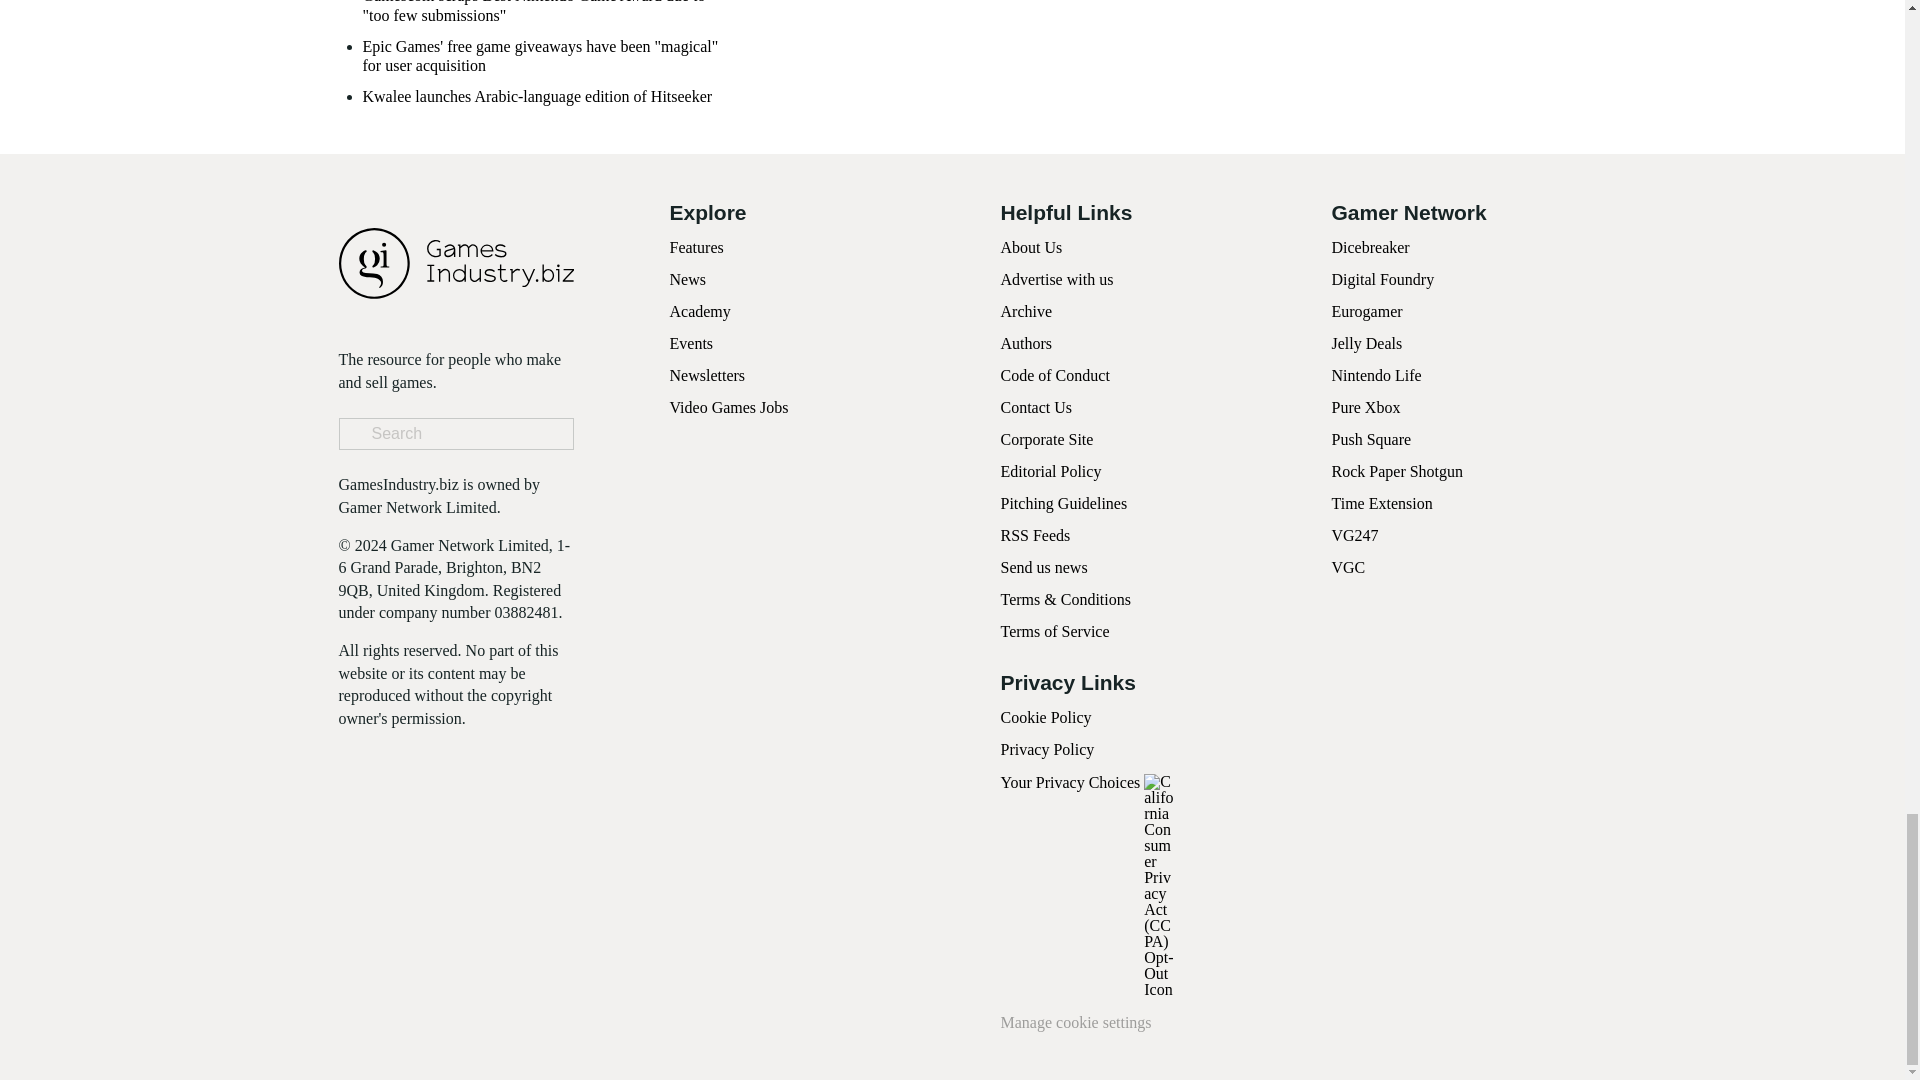 The image size is (1920, 1080). What do you see at coordinates (1056, 280) in the screenshot?
I see `Advertise with us` at bounding box center [1056, 280].